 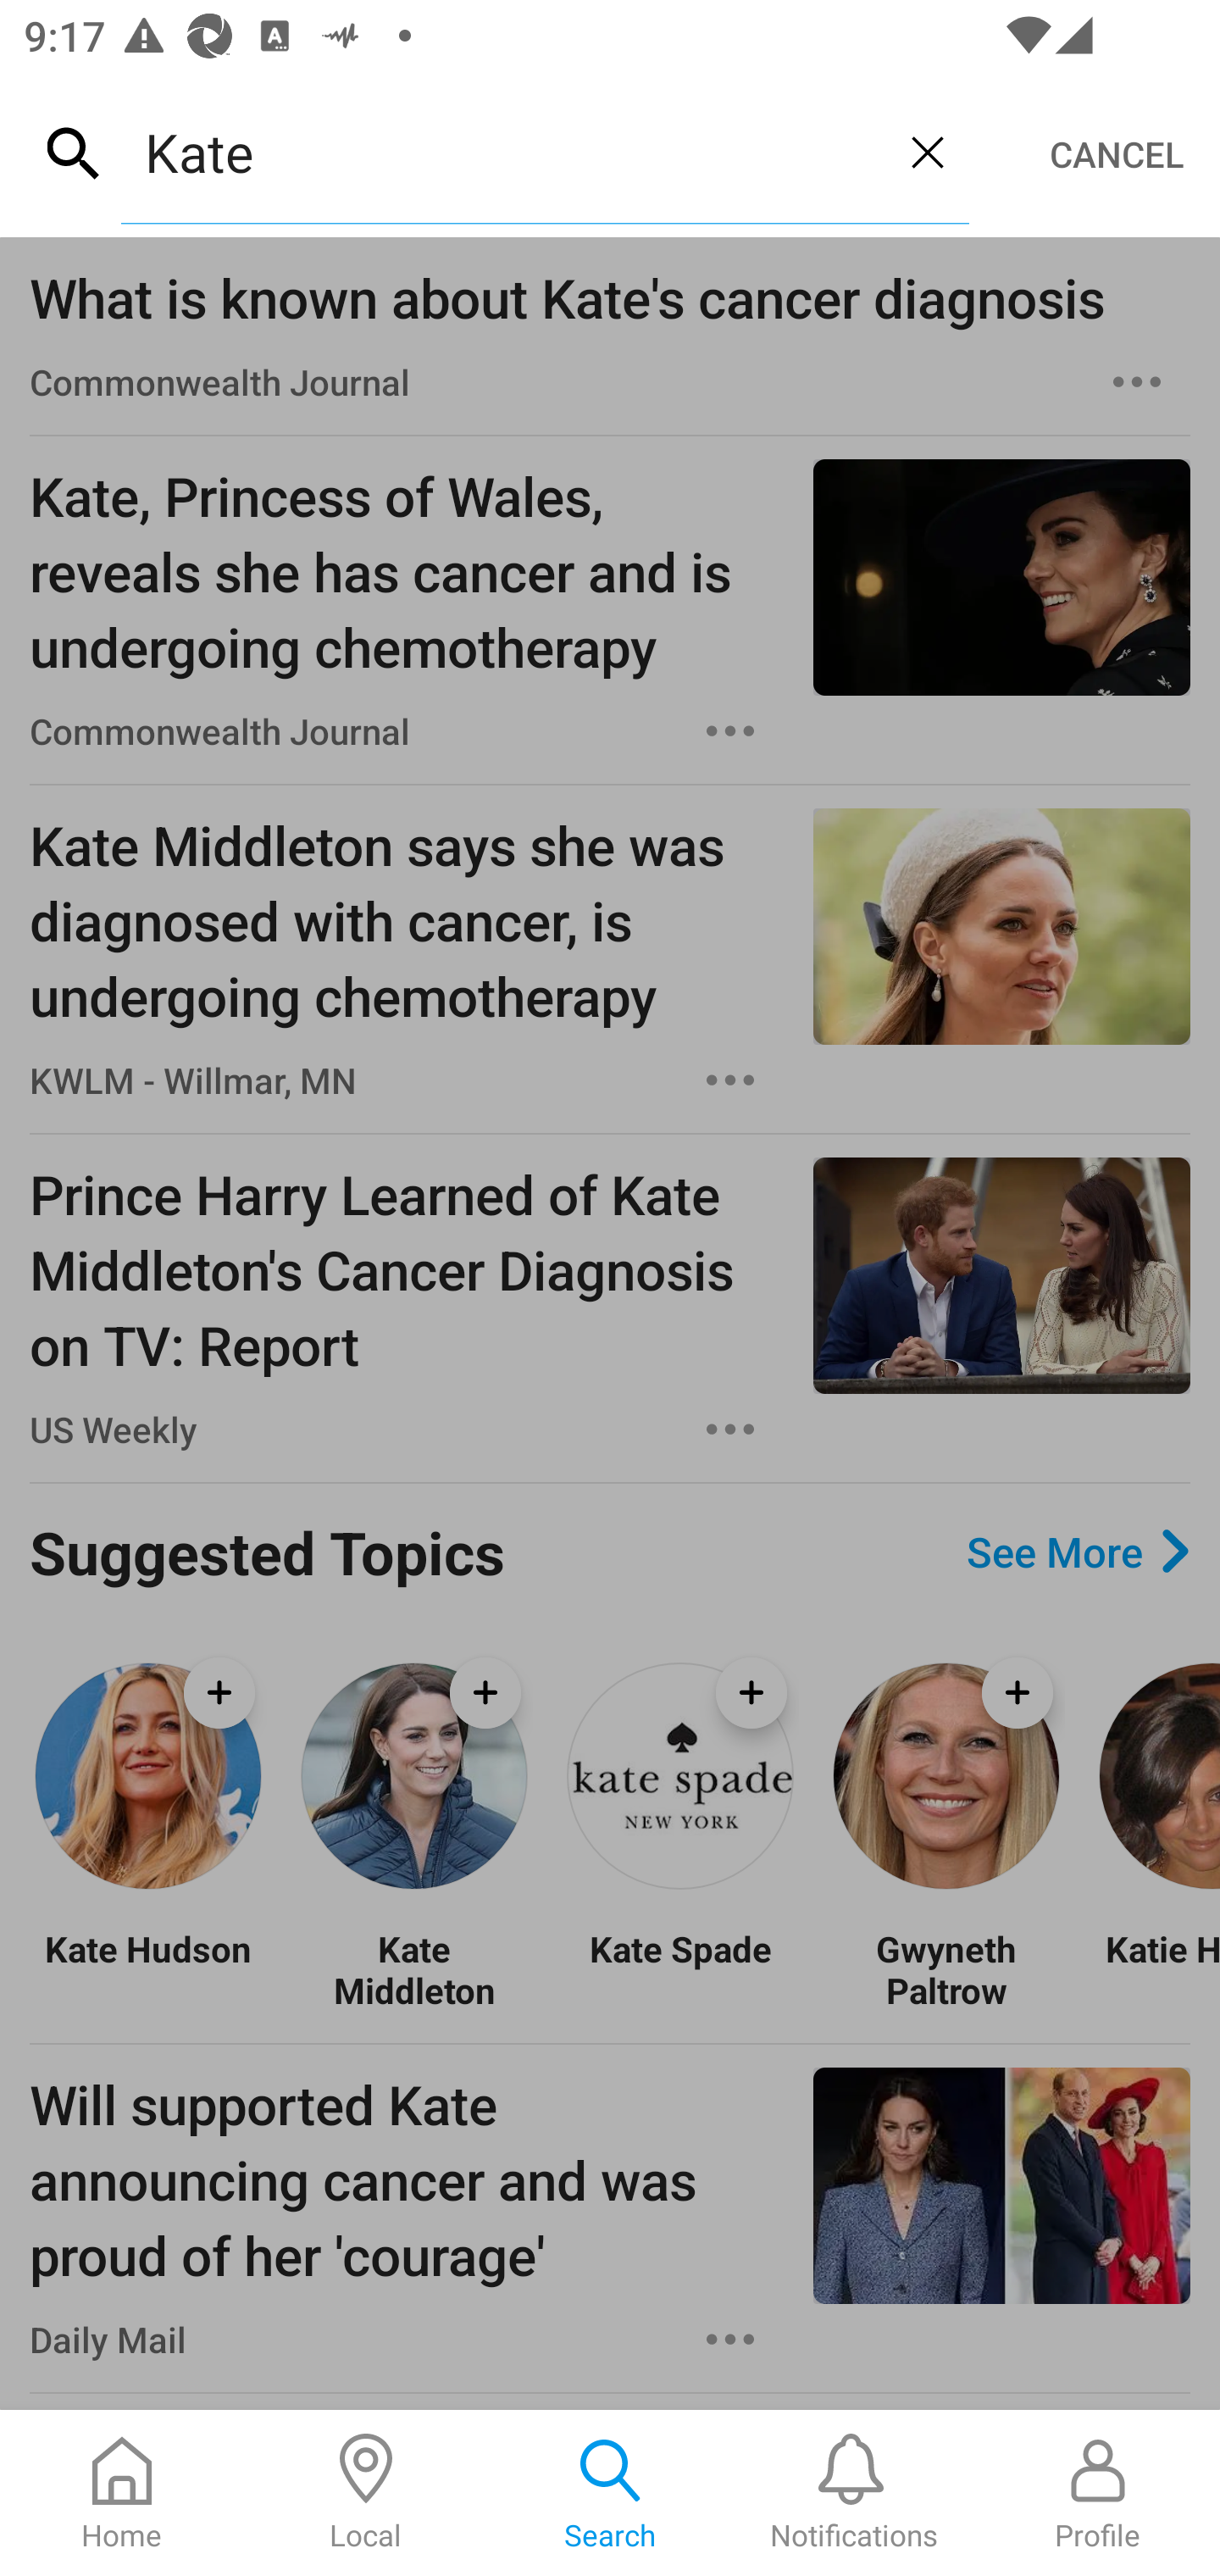 I want to click on Options, so click(x=730, y=2339).